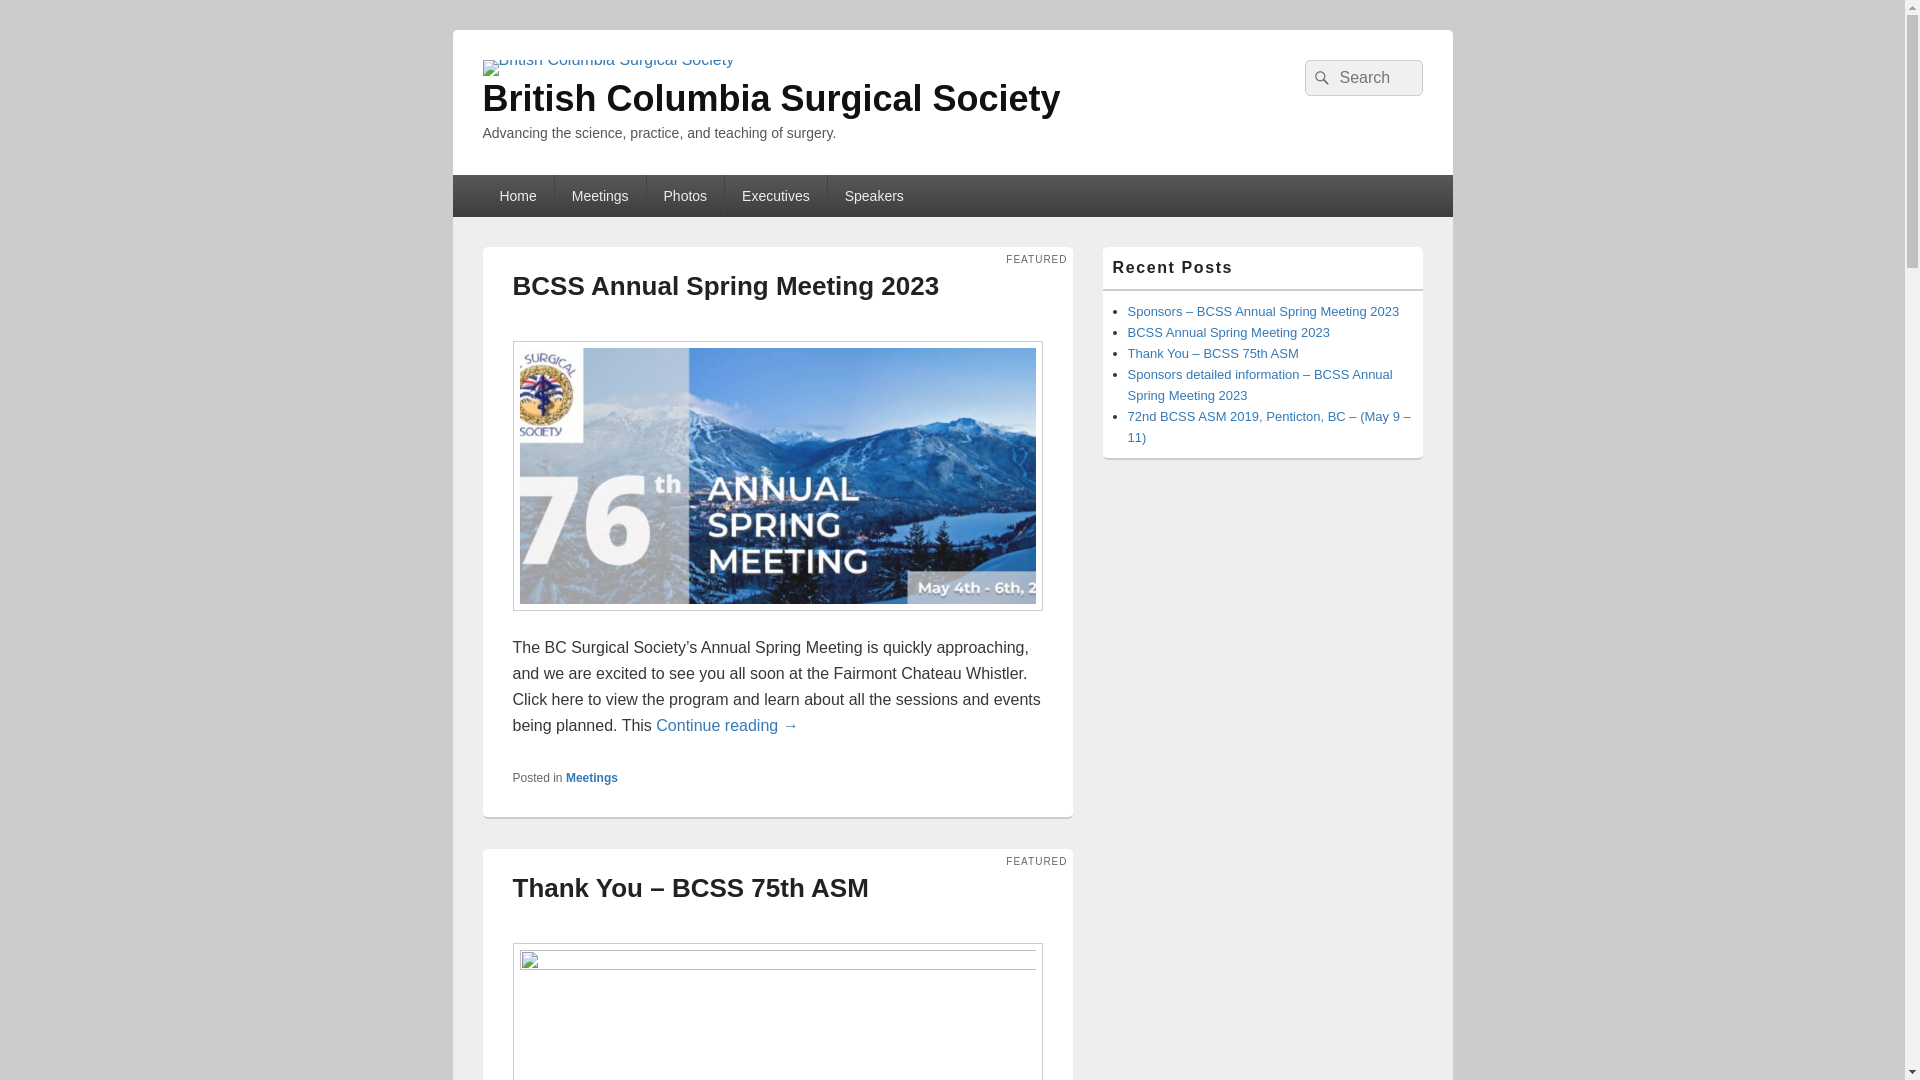  I want to click on Home, so click(518, 196).